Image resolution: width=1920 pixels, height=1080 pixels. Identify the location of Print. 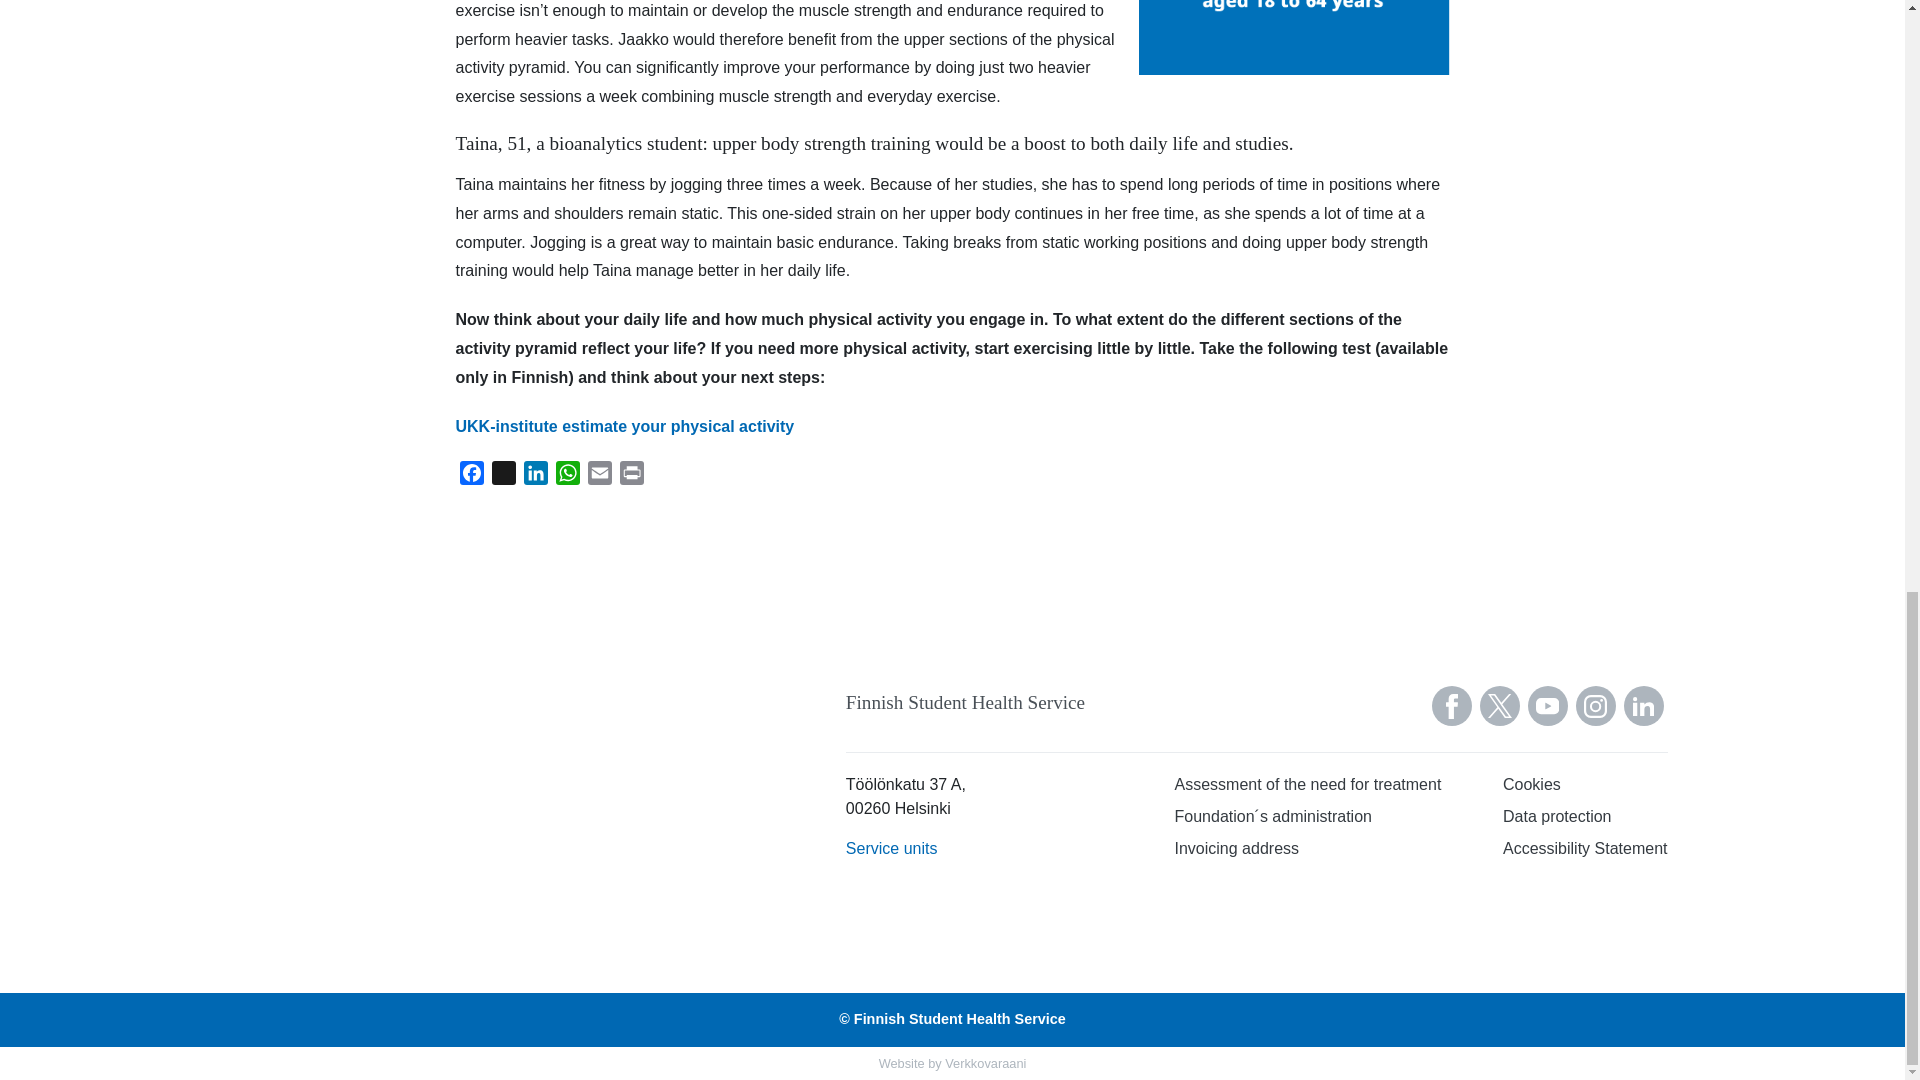
(632, 476).